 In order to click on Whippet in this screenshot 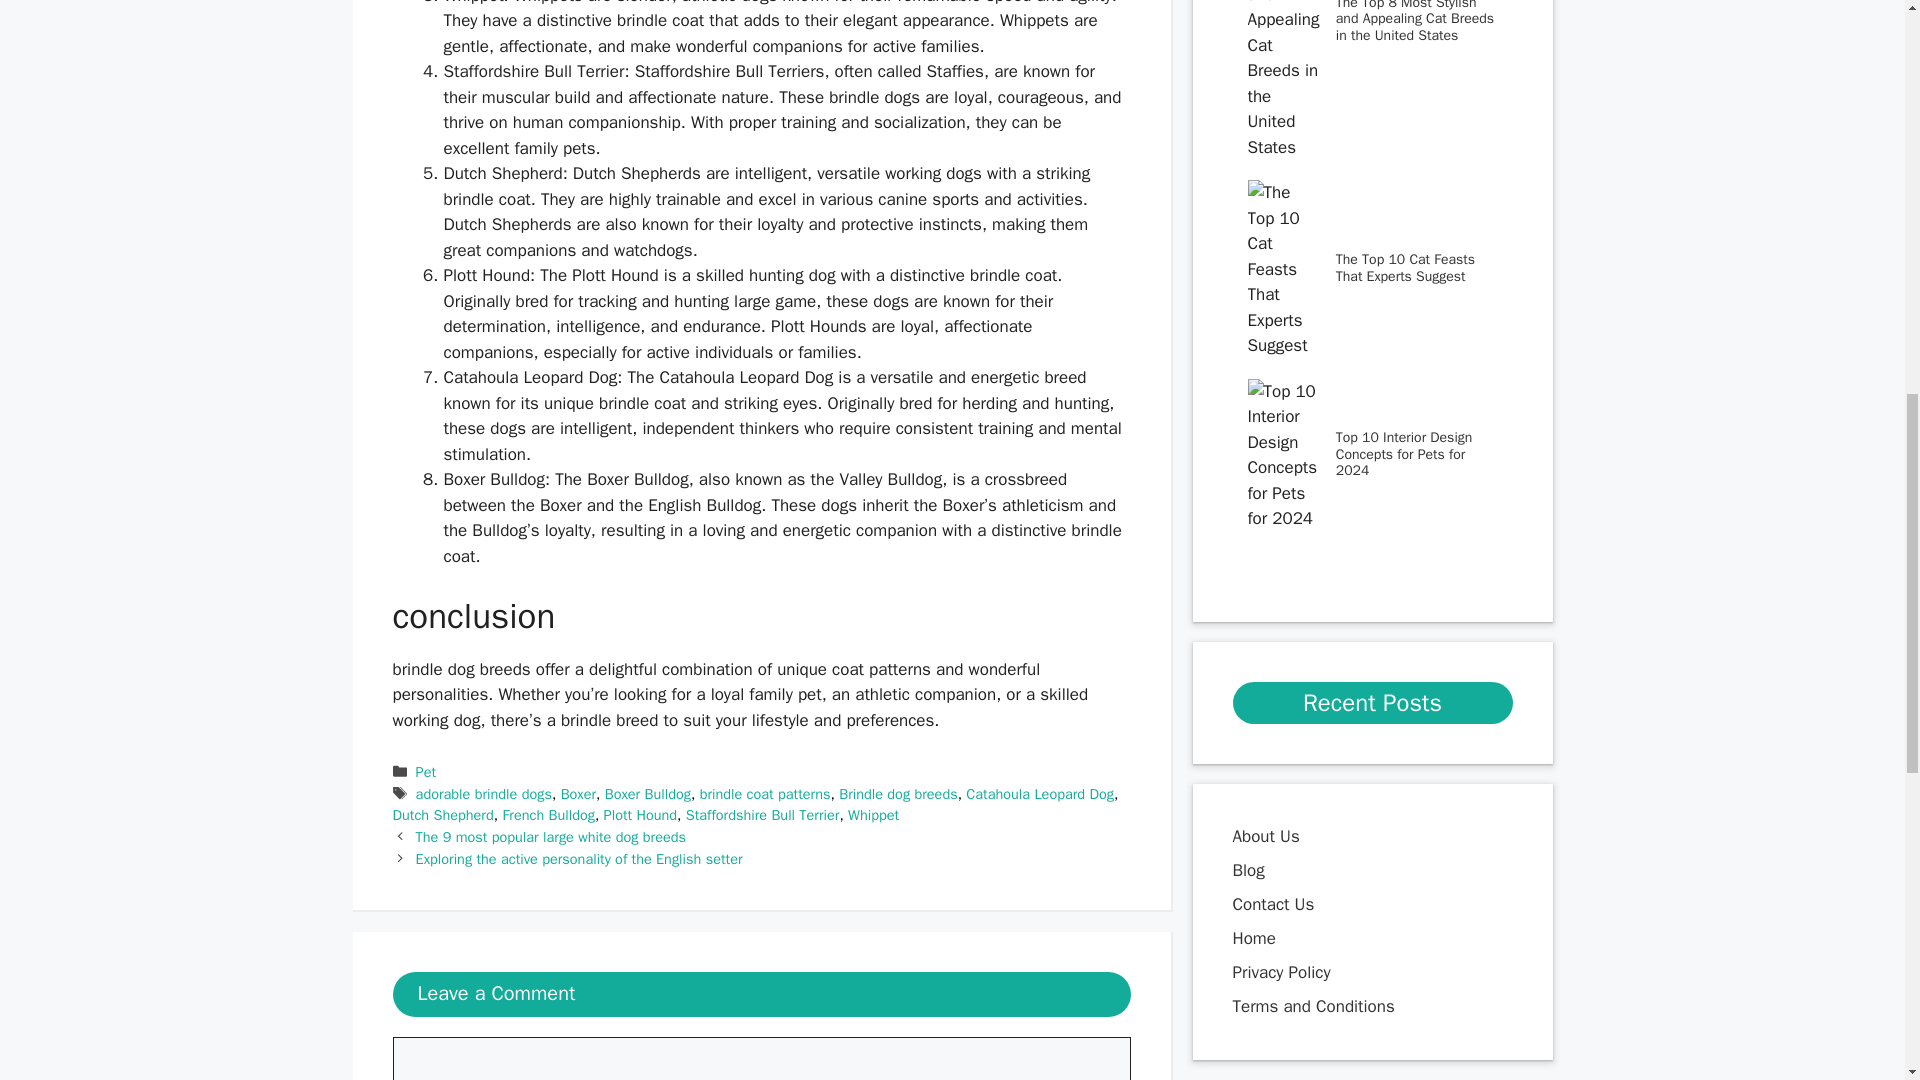, I will do `click(873, 814)`.